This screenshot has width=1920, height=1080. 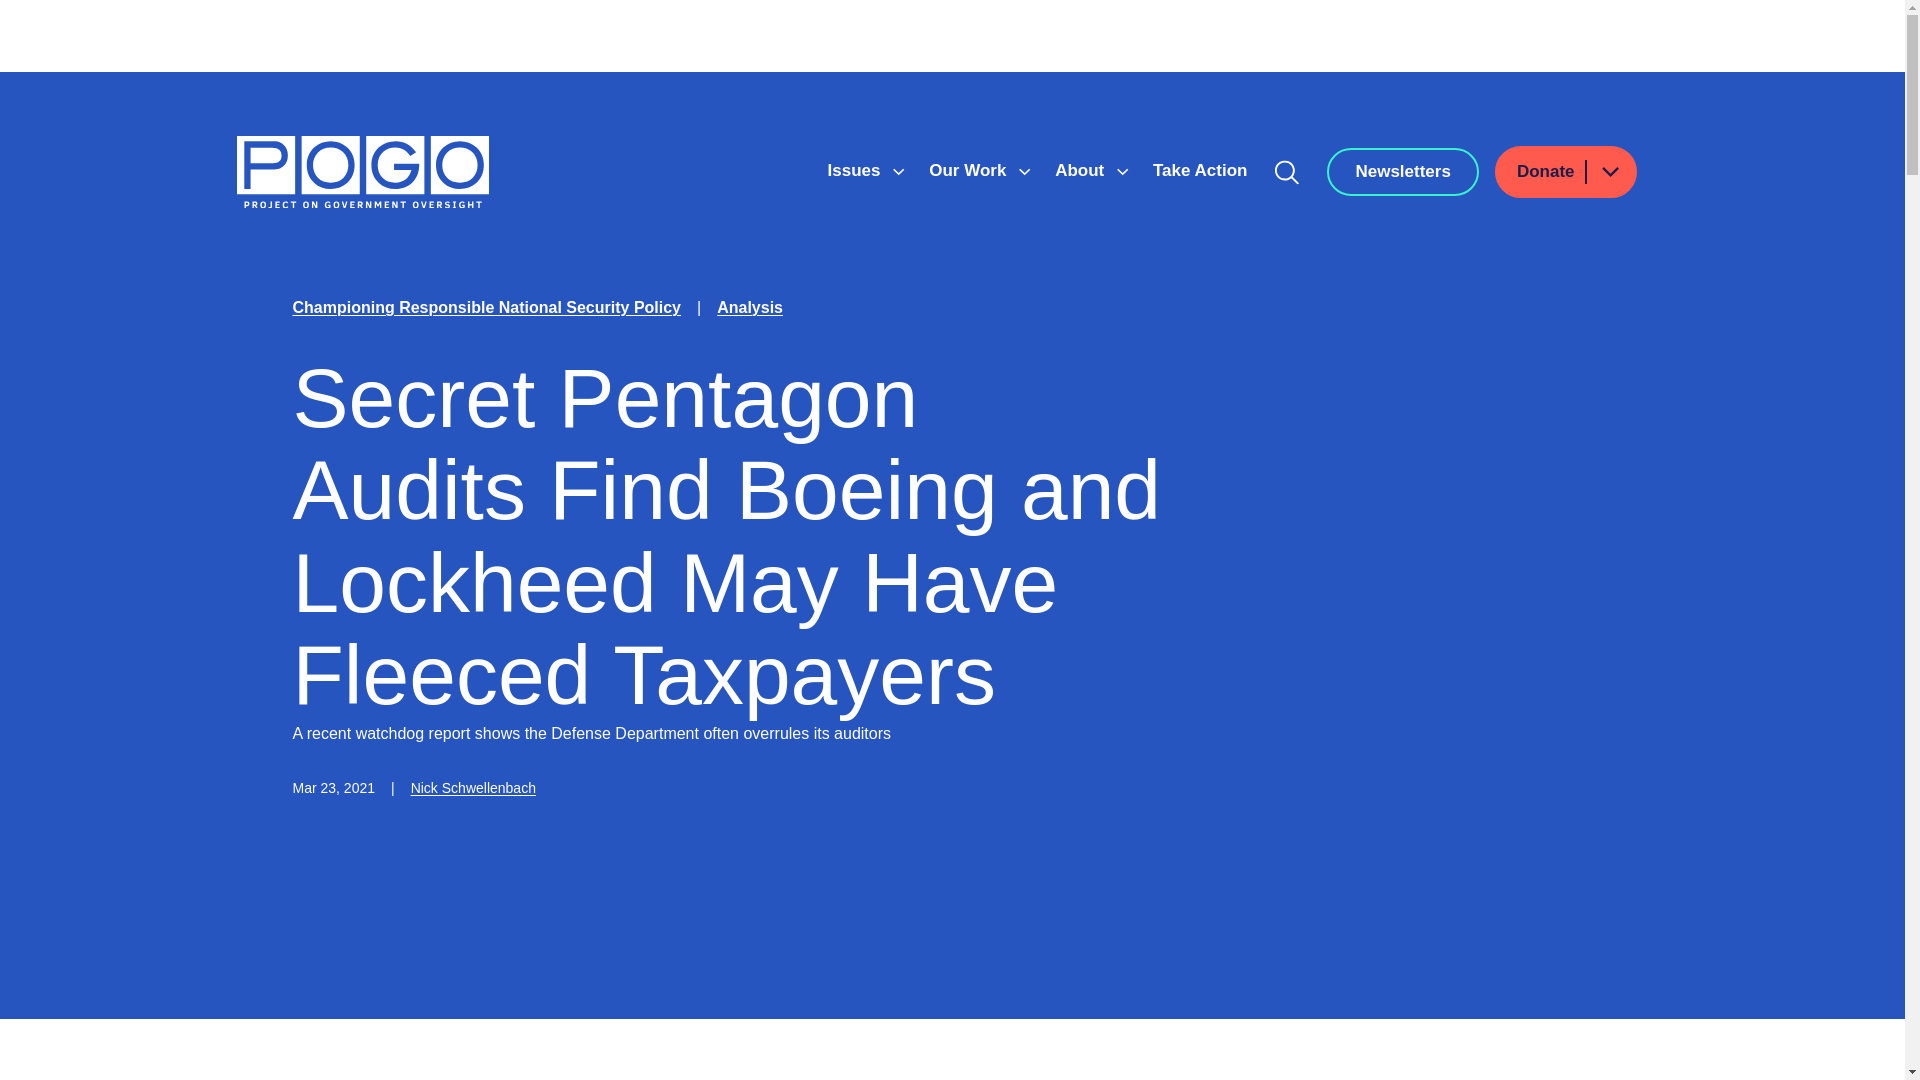 I want to click on Show submenu for Donate, so click(x=1609, y=170).